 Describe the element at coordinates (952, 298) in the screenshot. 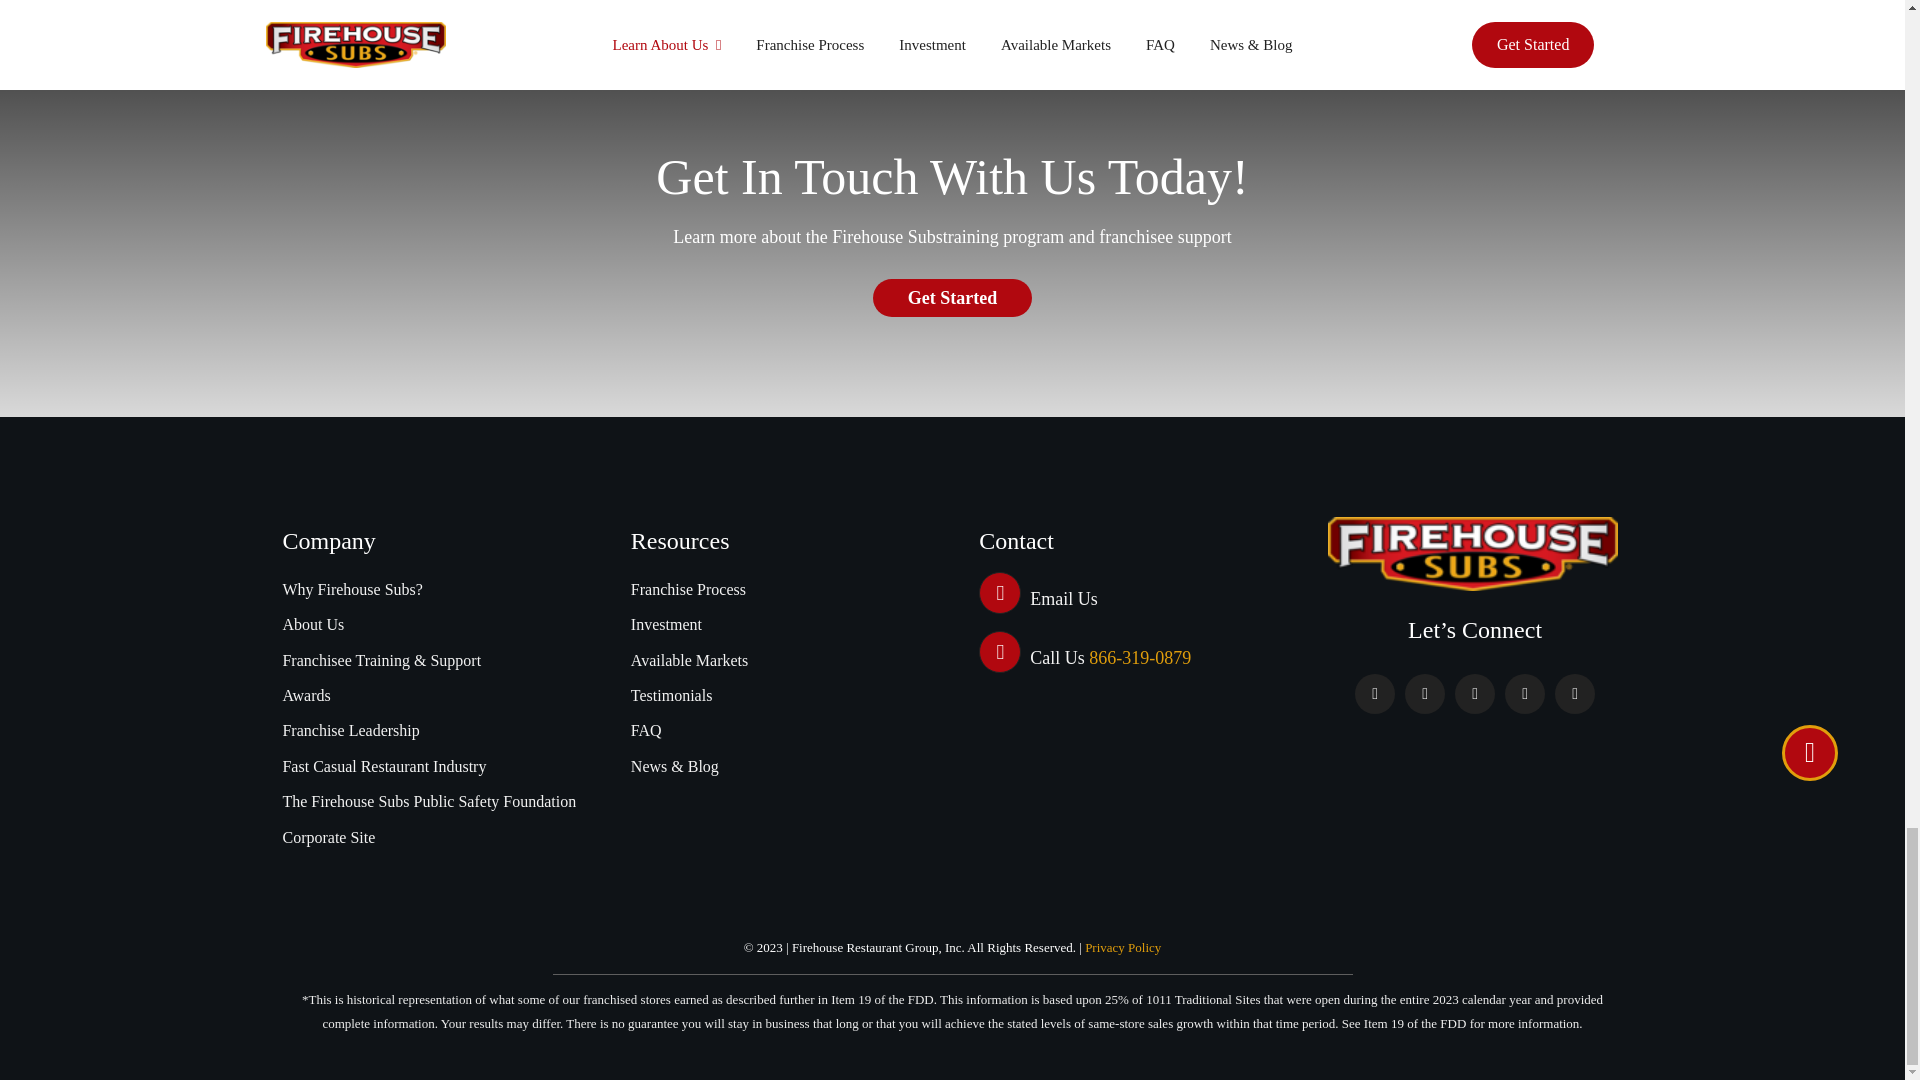

I see `Get Started` at that location.